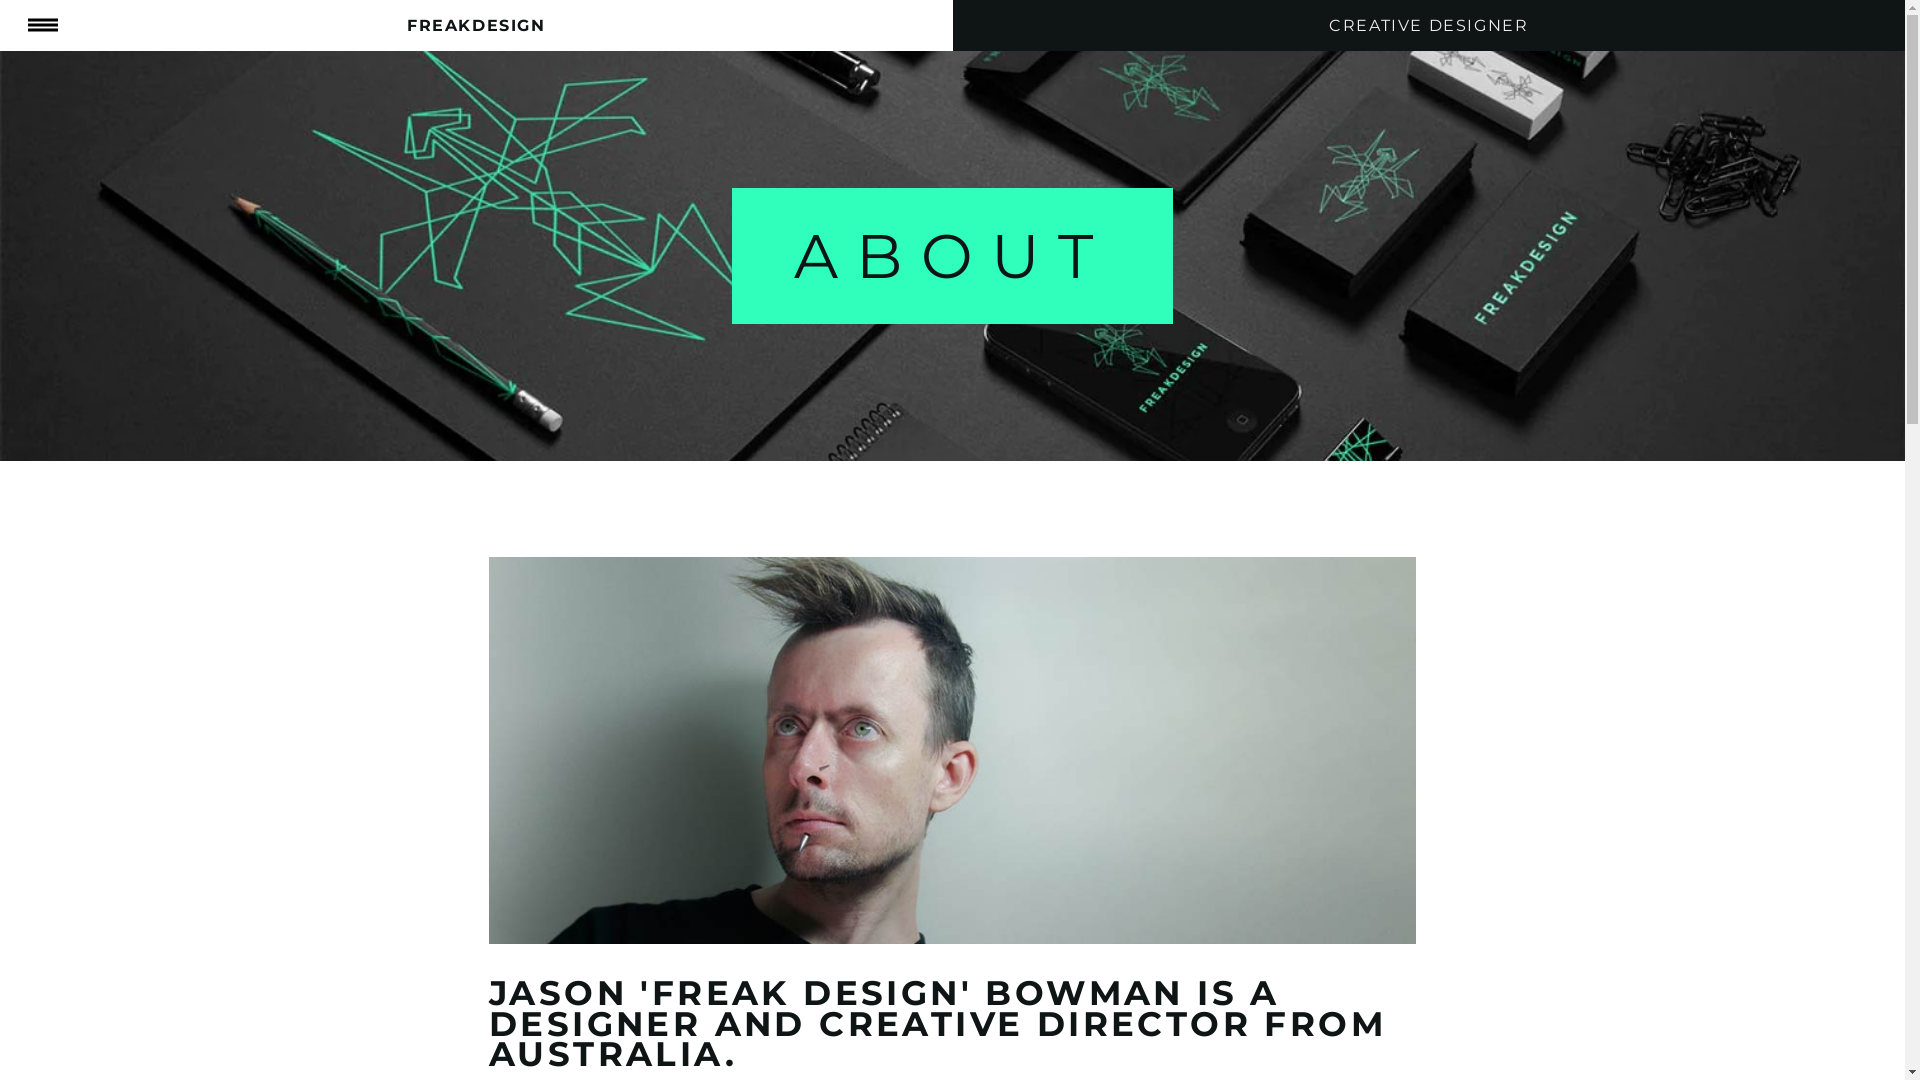 This screenshot has height=1080, width=1920. I want to click on FREAKDESIGN, so click(476, 26).